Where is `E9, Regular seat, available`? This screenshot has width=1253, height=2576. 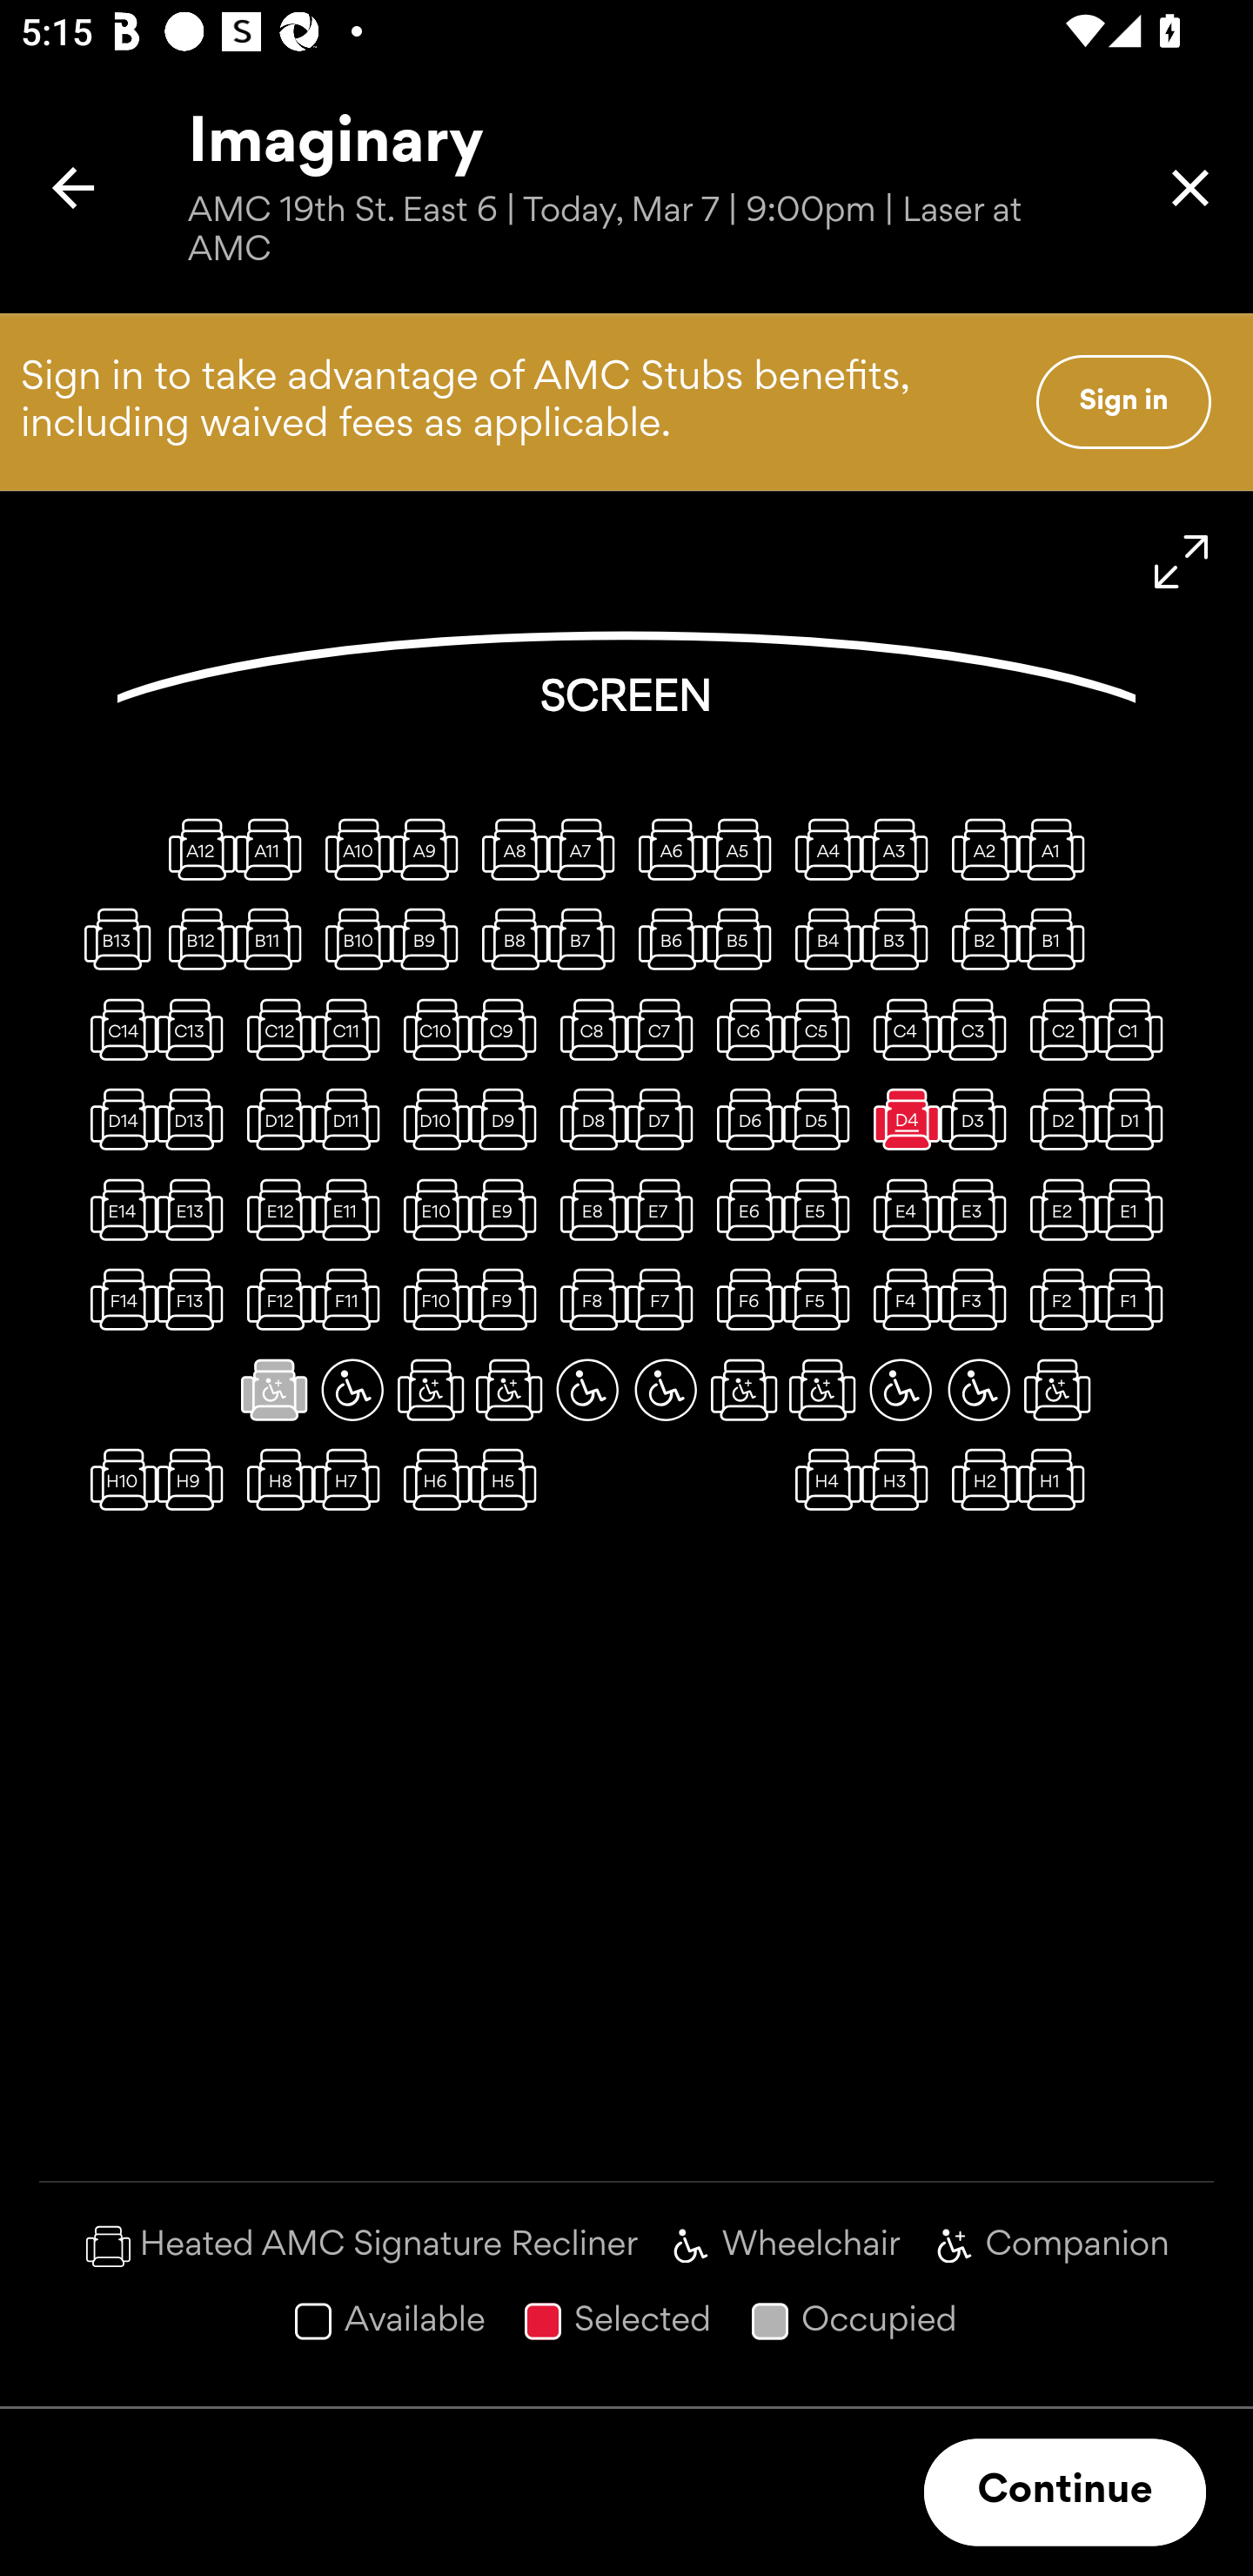 E9, Regular seat, available is located at coordinates (509, 1209).